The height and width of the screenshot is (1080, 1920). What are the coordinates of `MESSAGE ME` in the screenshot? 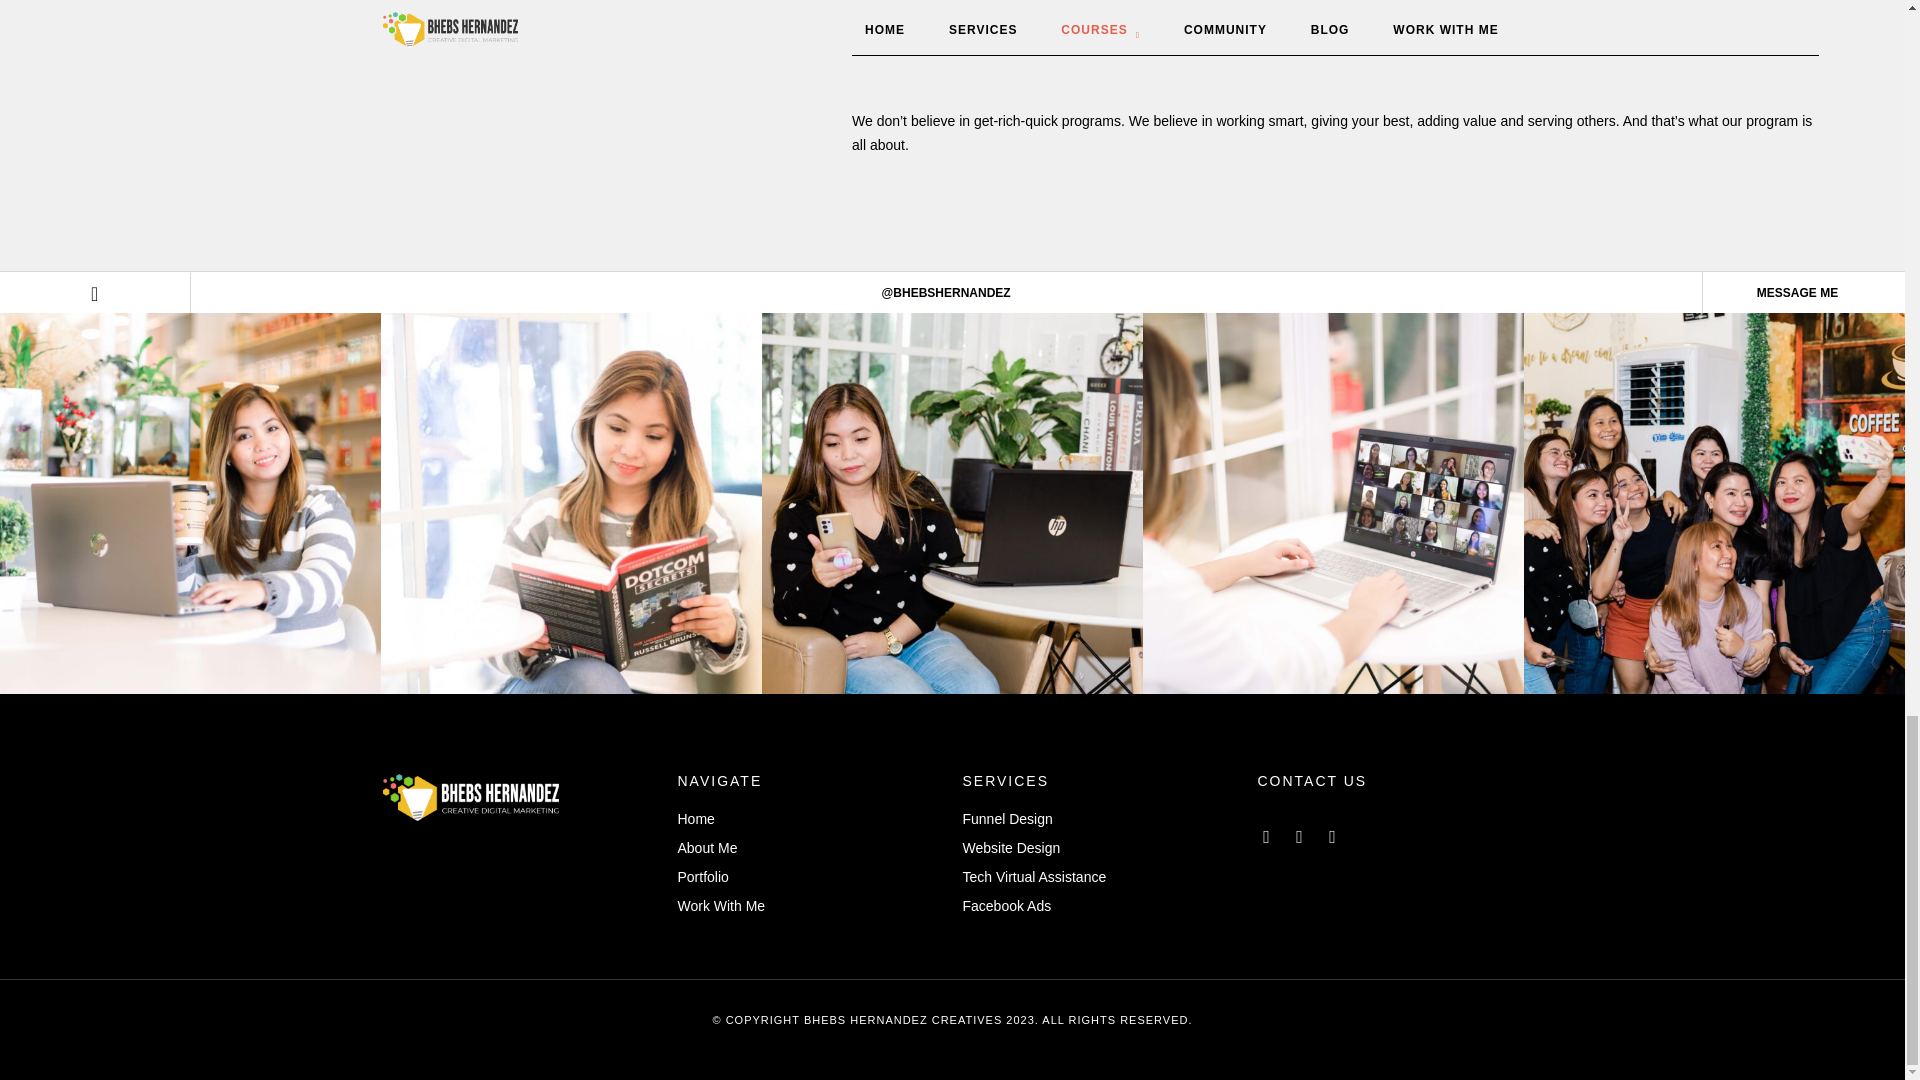 It's located at (1796, 293).